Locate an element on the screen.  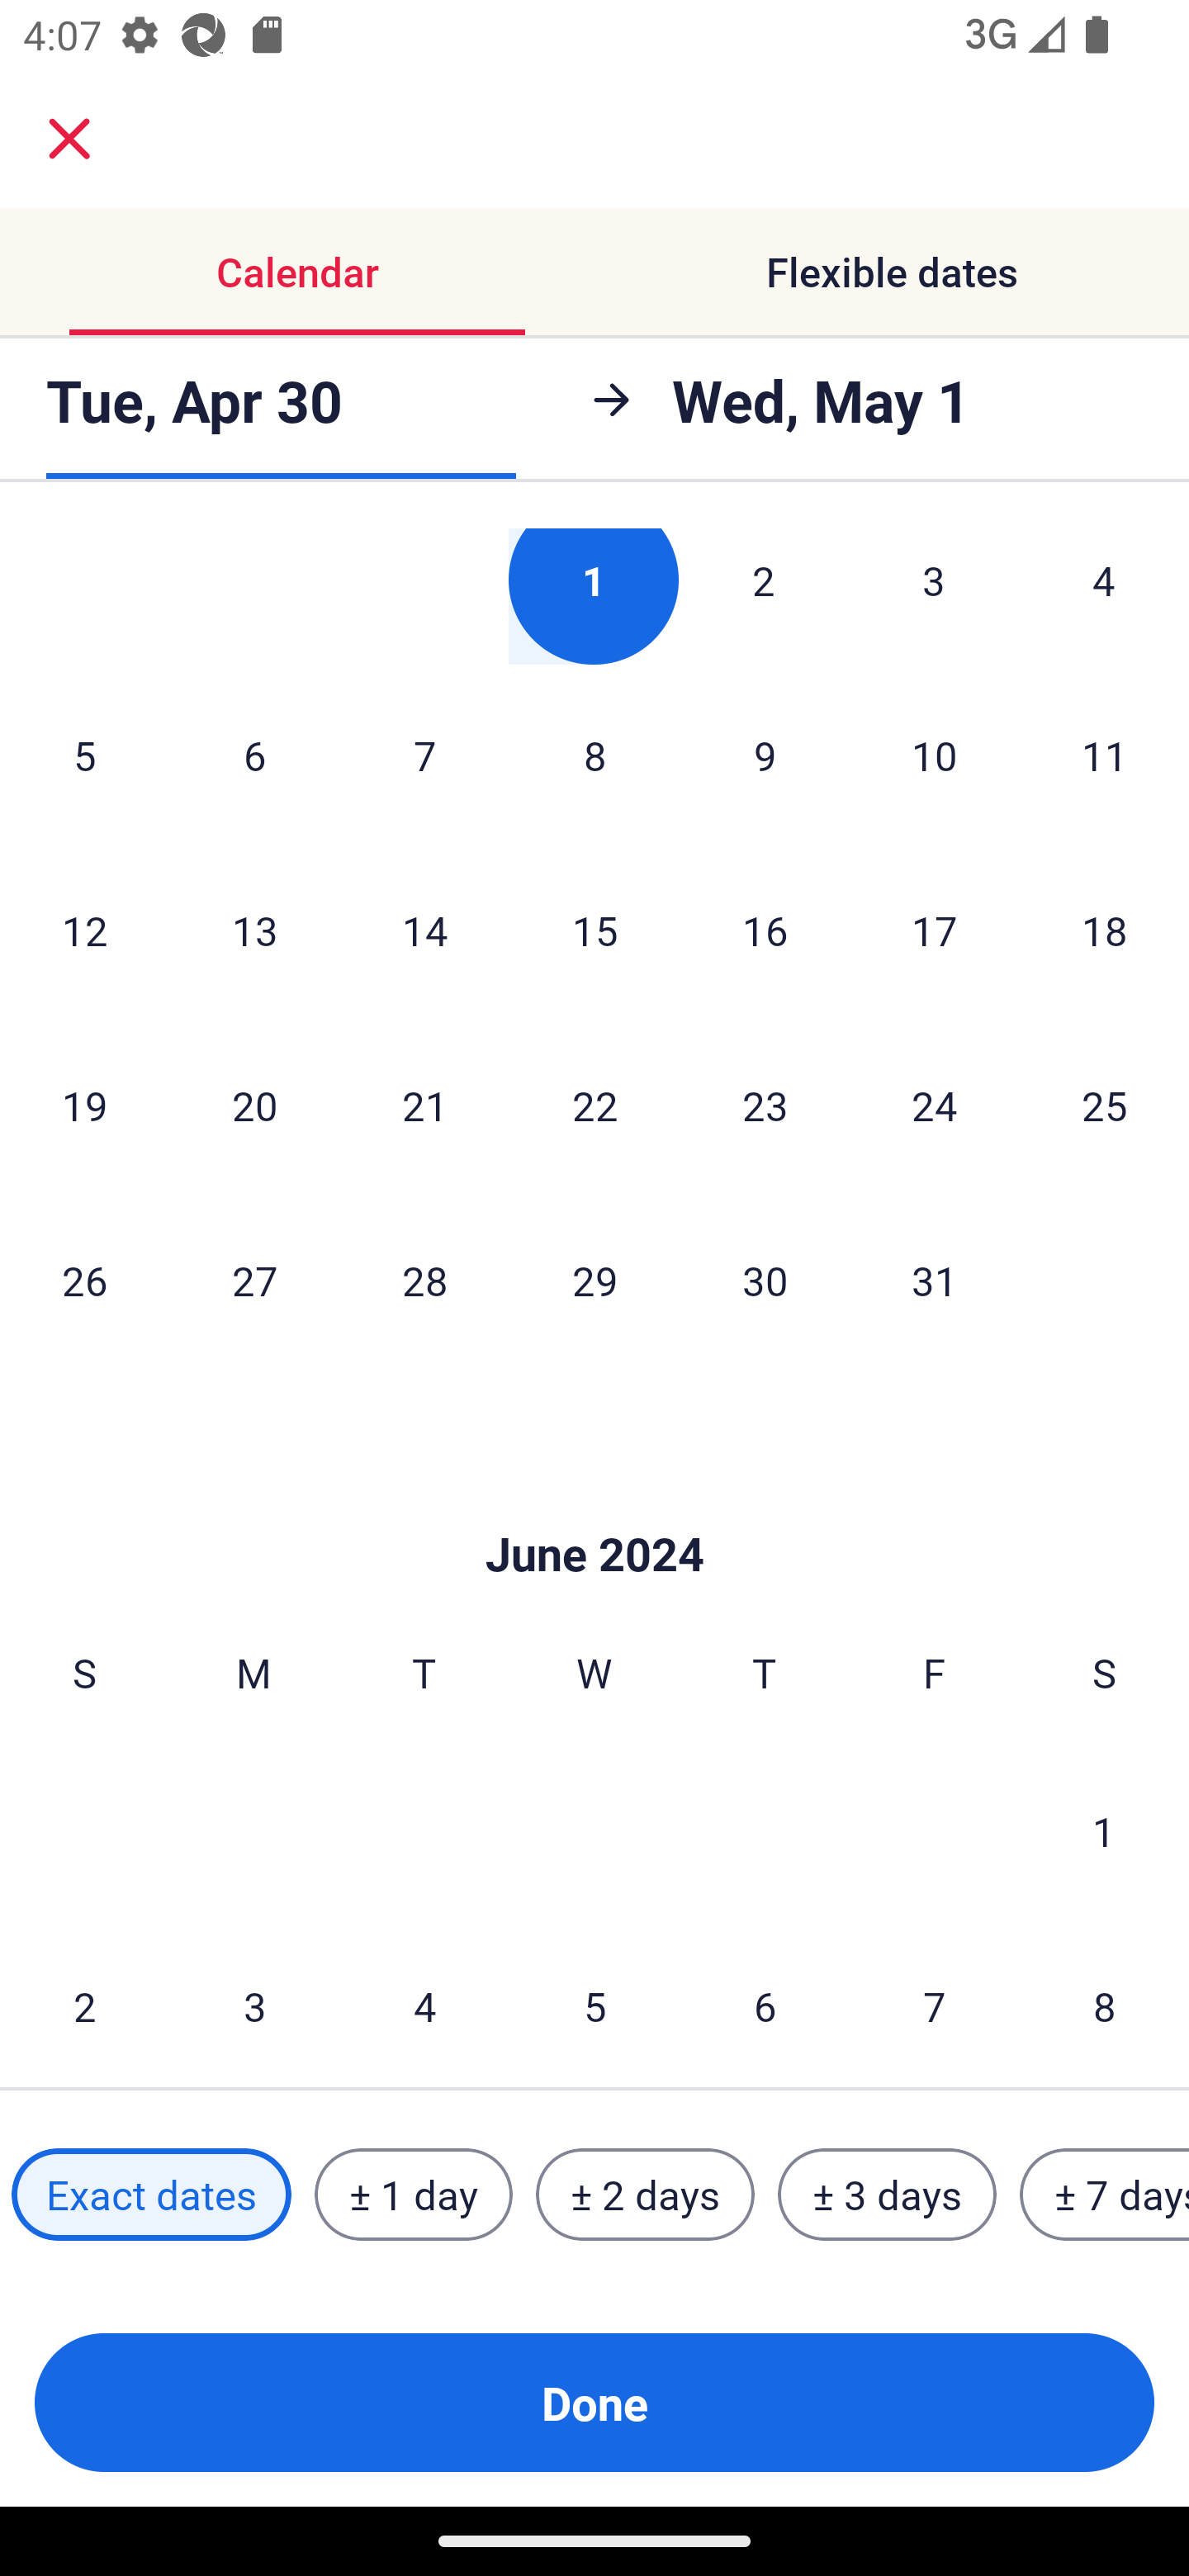
10 Friday, May 10, 2024 is located at coordinates (935, 755).